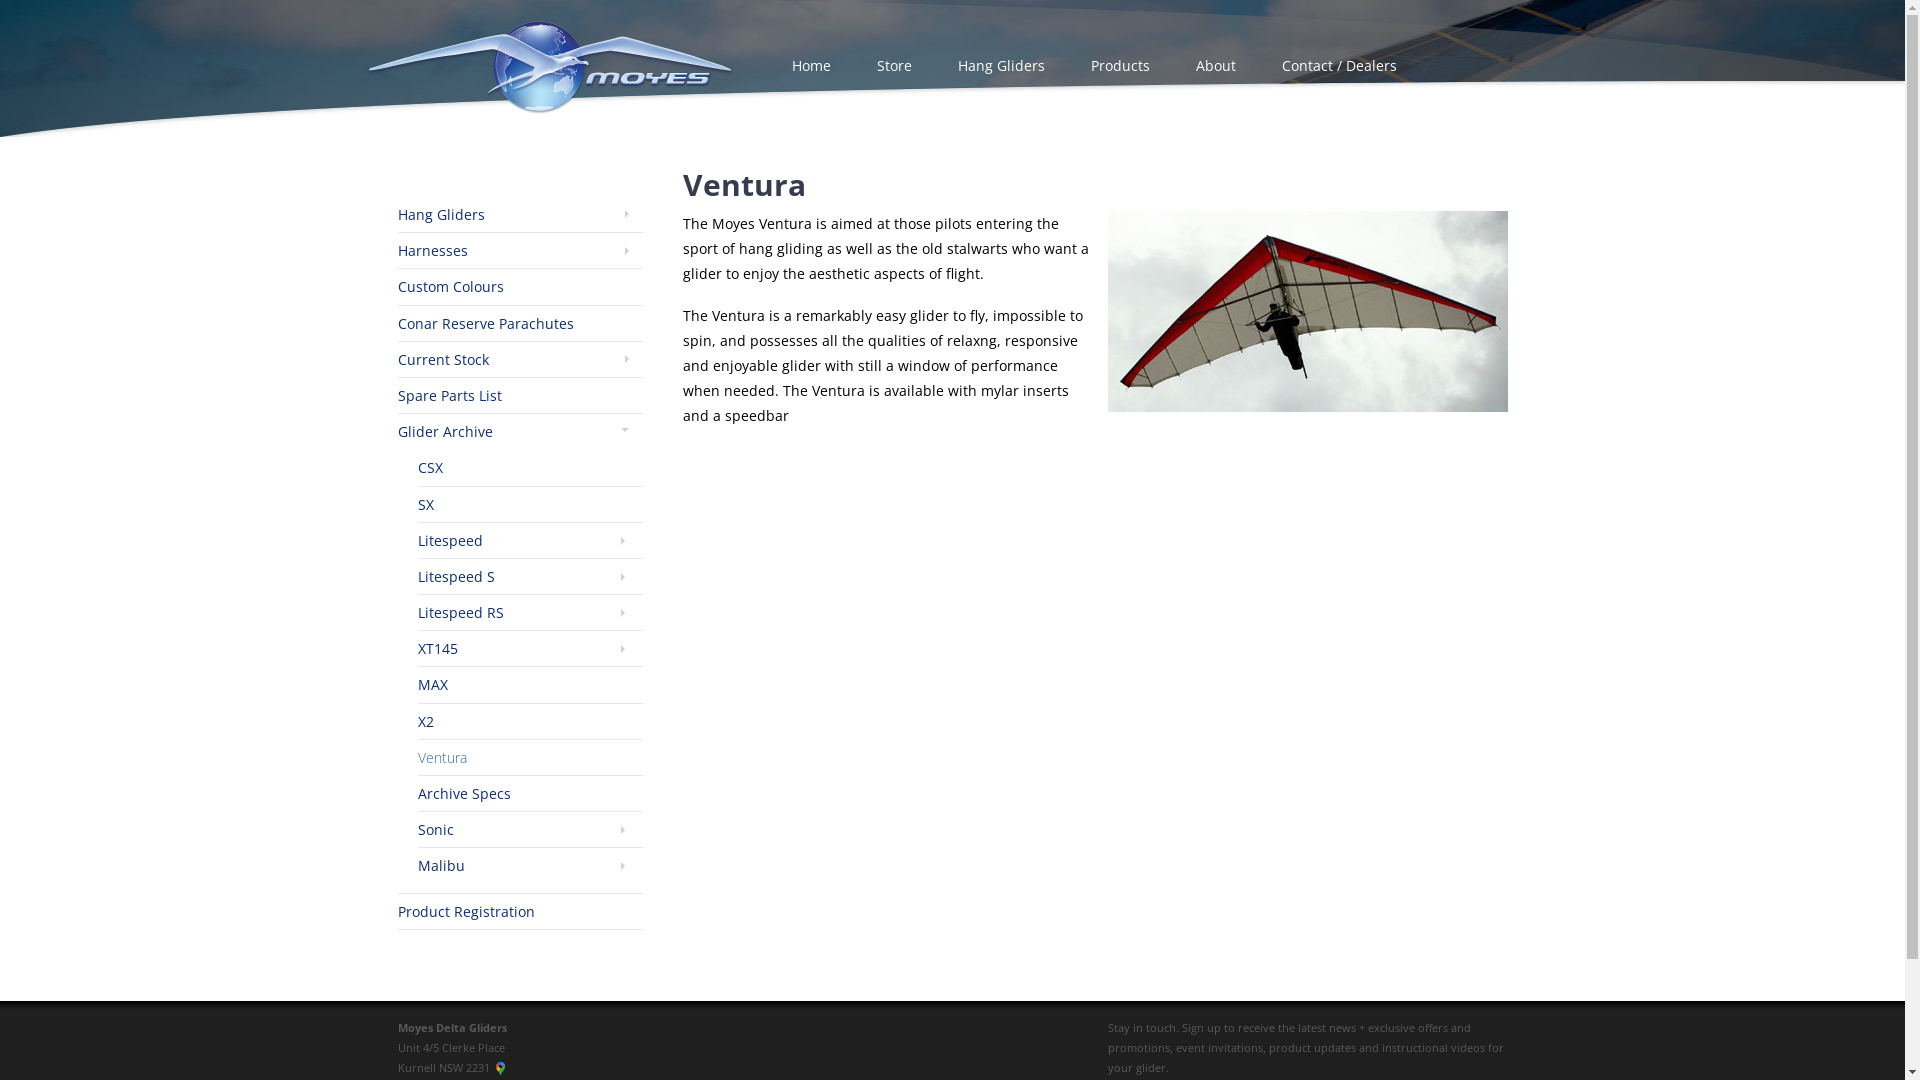 Image resolution: width=1920 pixels, height=1080 pixels. I want to click on Litespeed S, so click(456, 576).